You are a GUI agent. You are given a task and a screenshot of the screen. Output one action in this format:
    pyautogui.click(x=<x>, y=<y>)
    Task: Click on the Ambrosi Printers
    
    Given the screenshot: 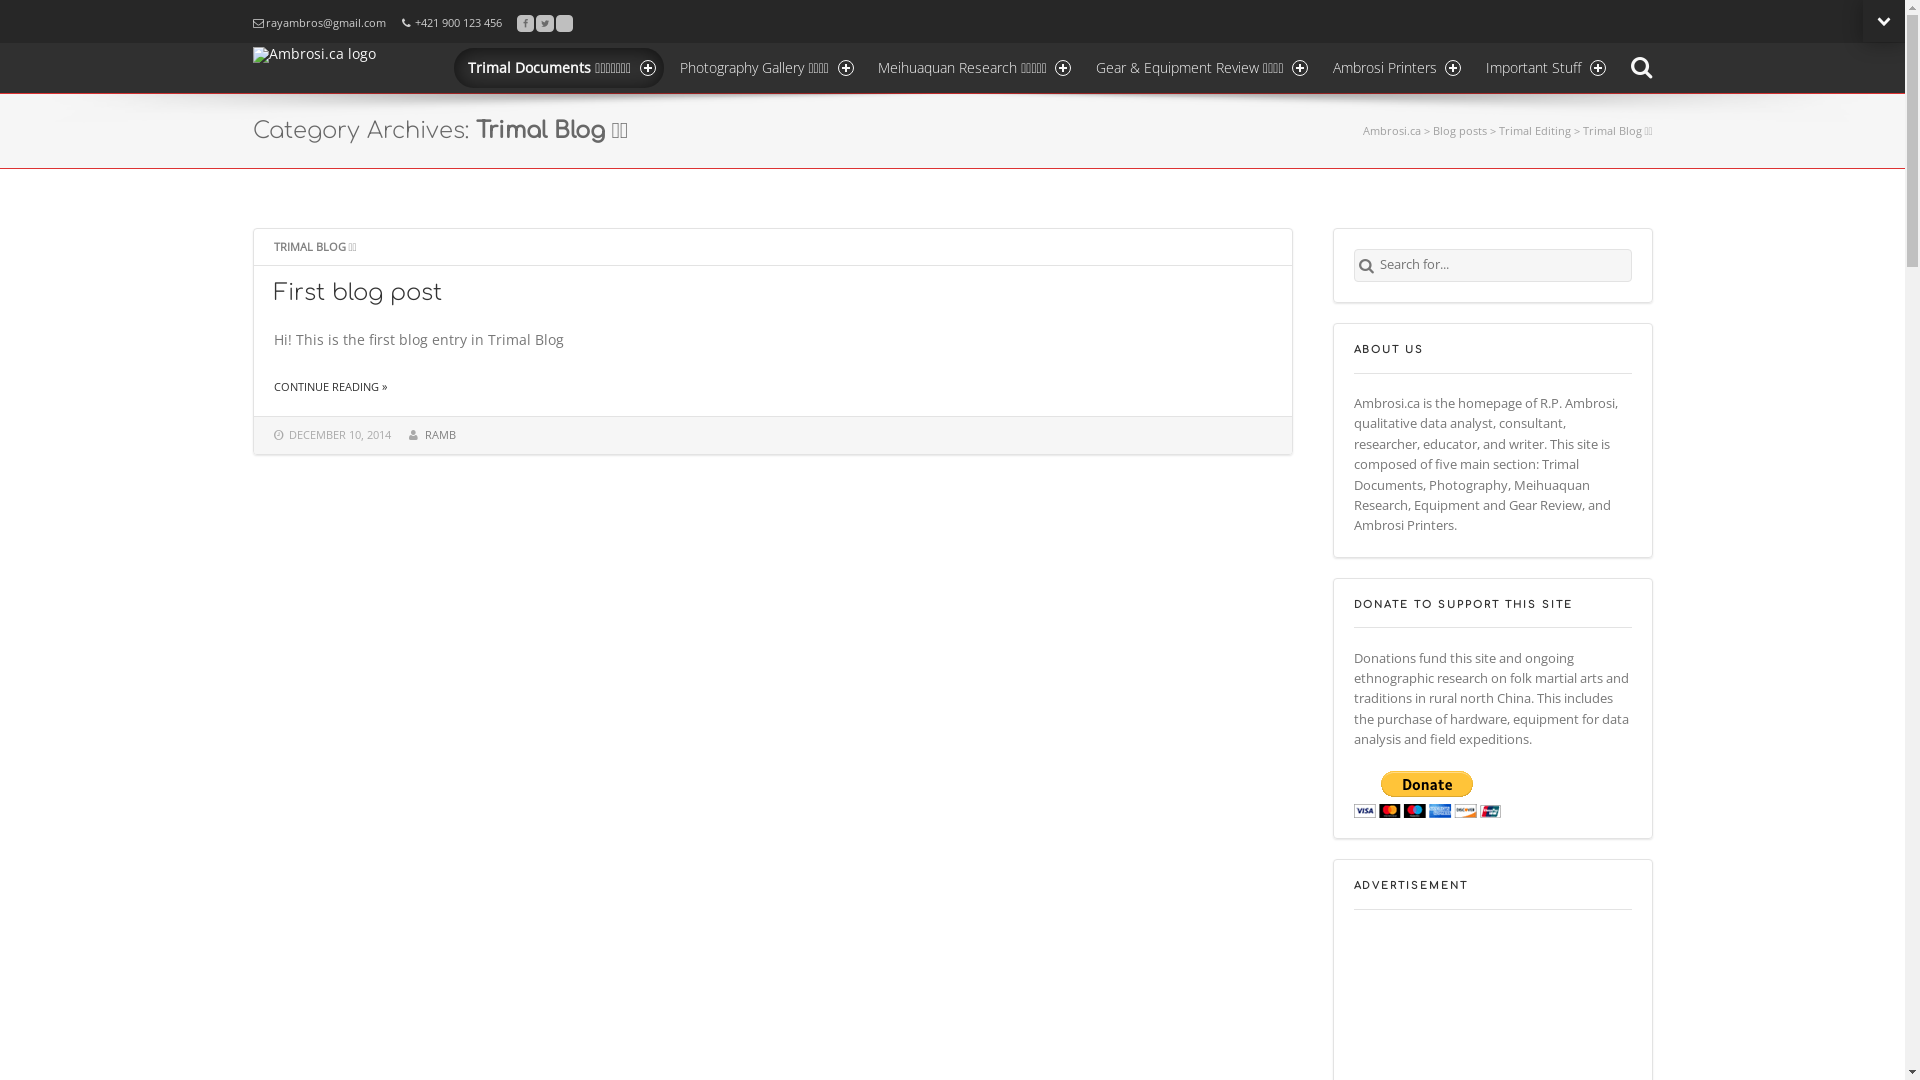 What is the action you would take?
    pyautogui.click(x=1394, y=68)
    